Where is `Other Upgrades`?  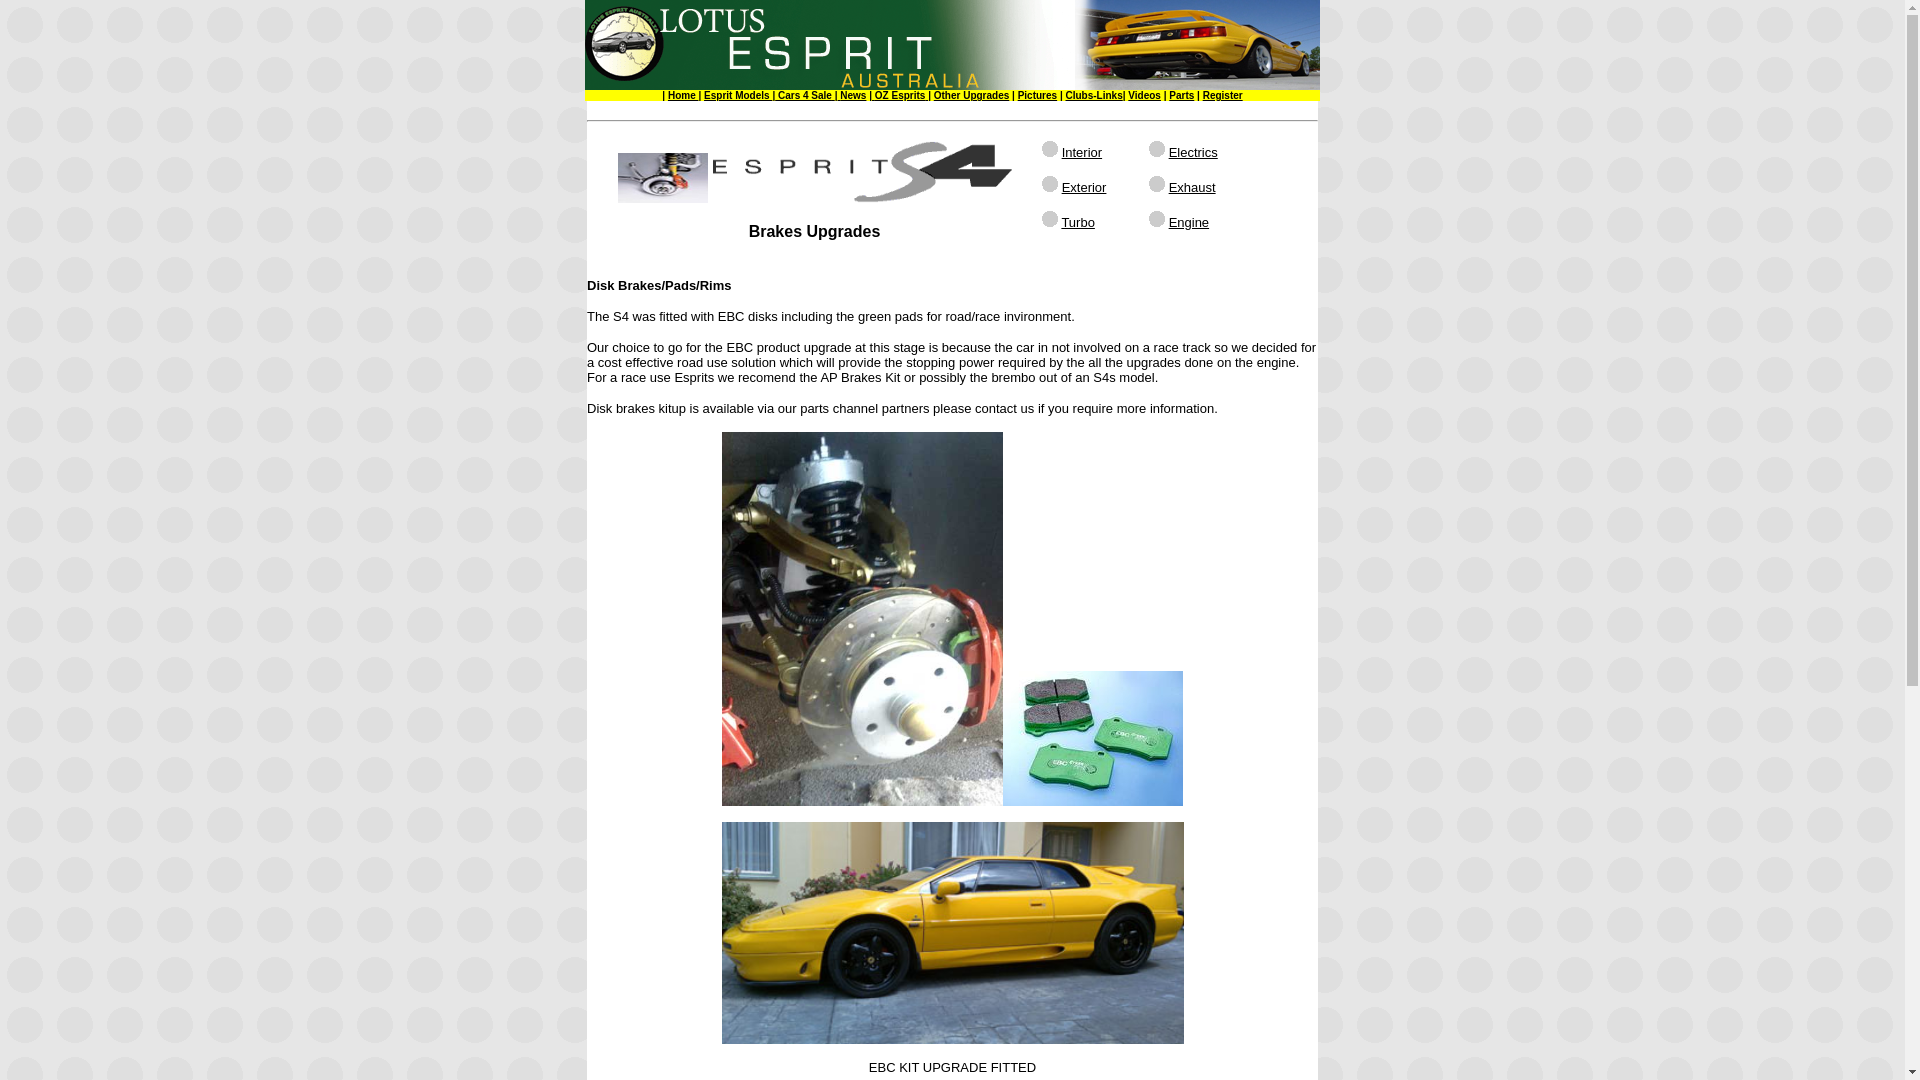
Other Upgrades is located at coordinates (972, 96).